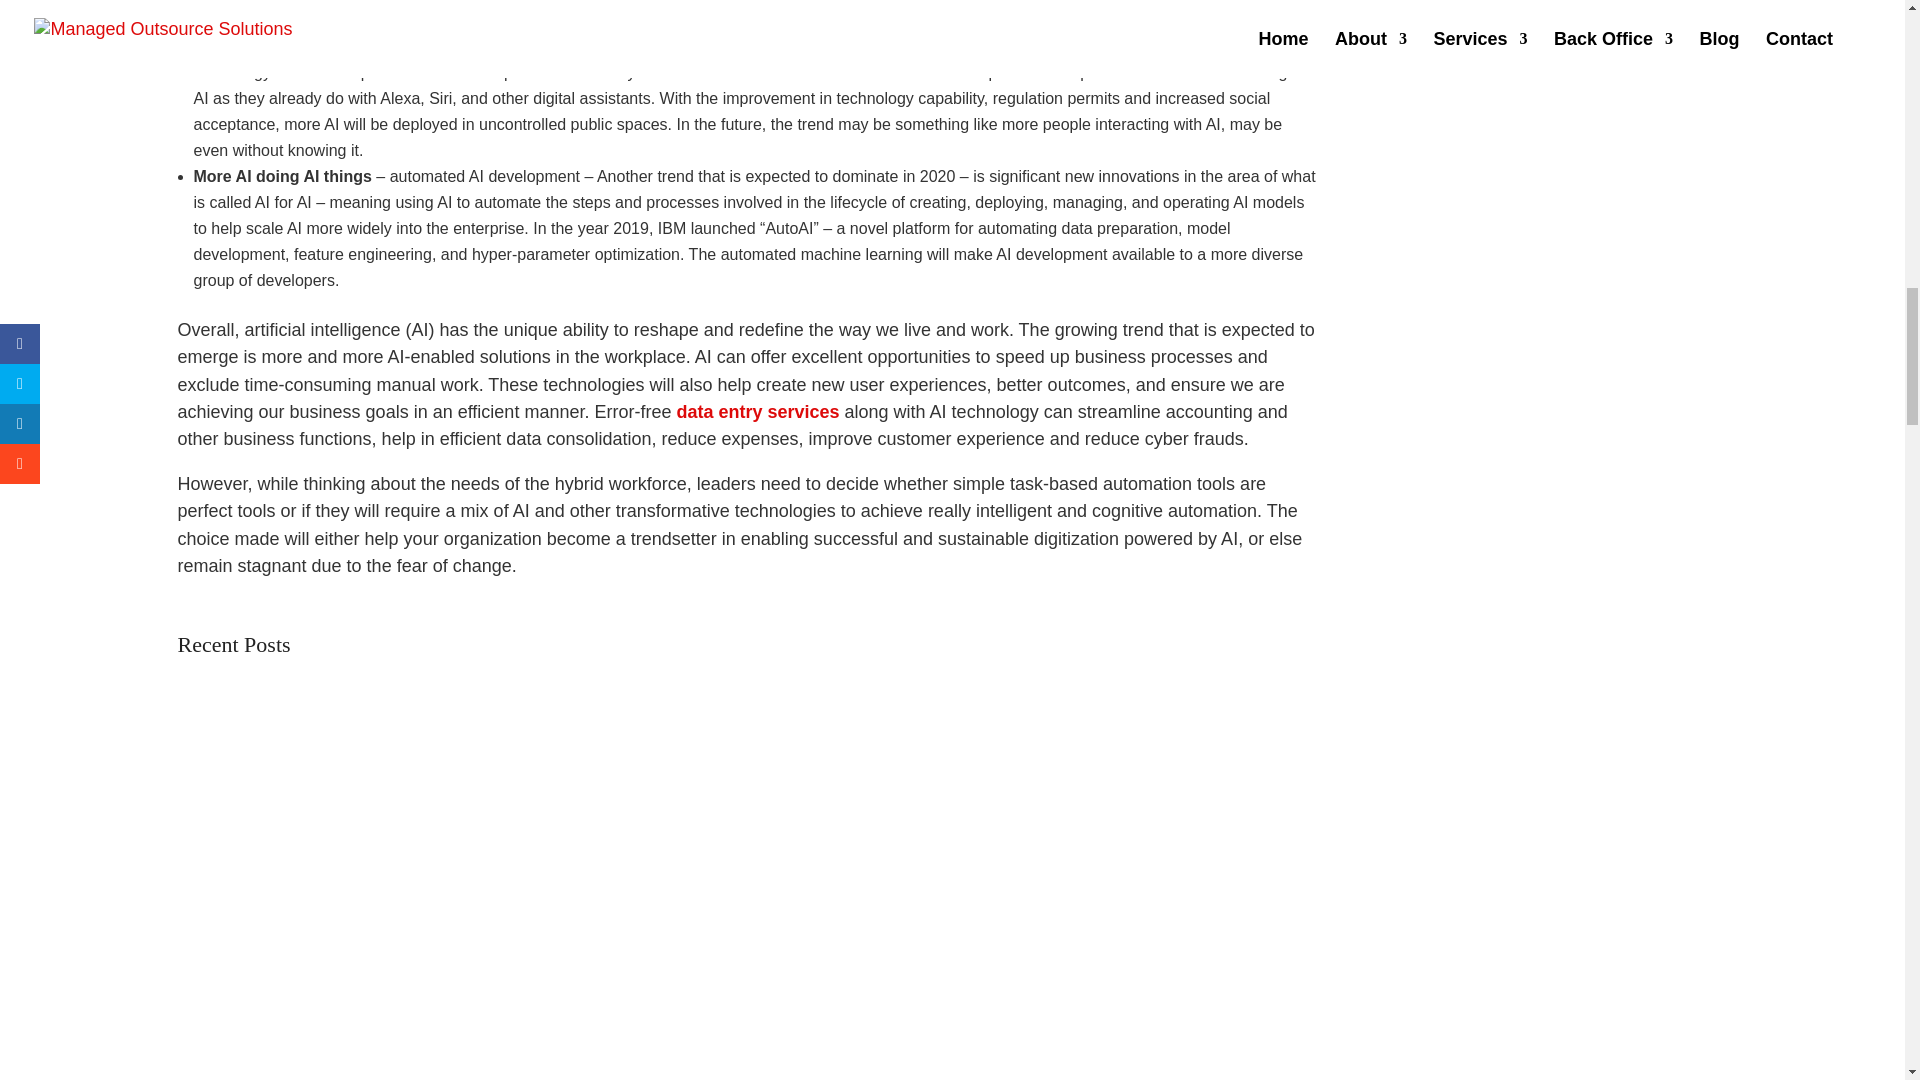 Image resolution: width=1920 pixels, height=1080 pixels. I want to click on data entry services, so click(757, 412).